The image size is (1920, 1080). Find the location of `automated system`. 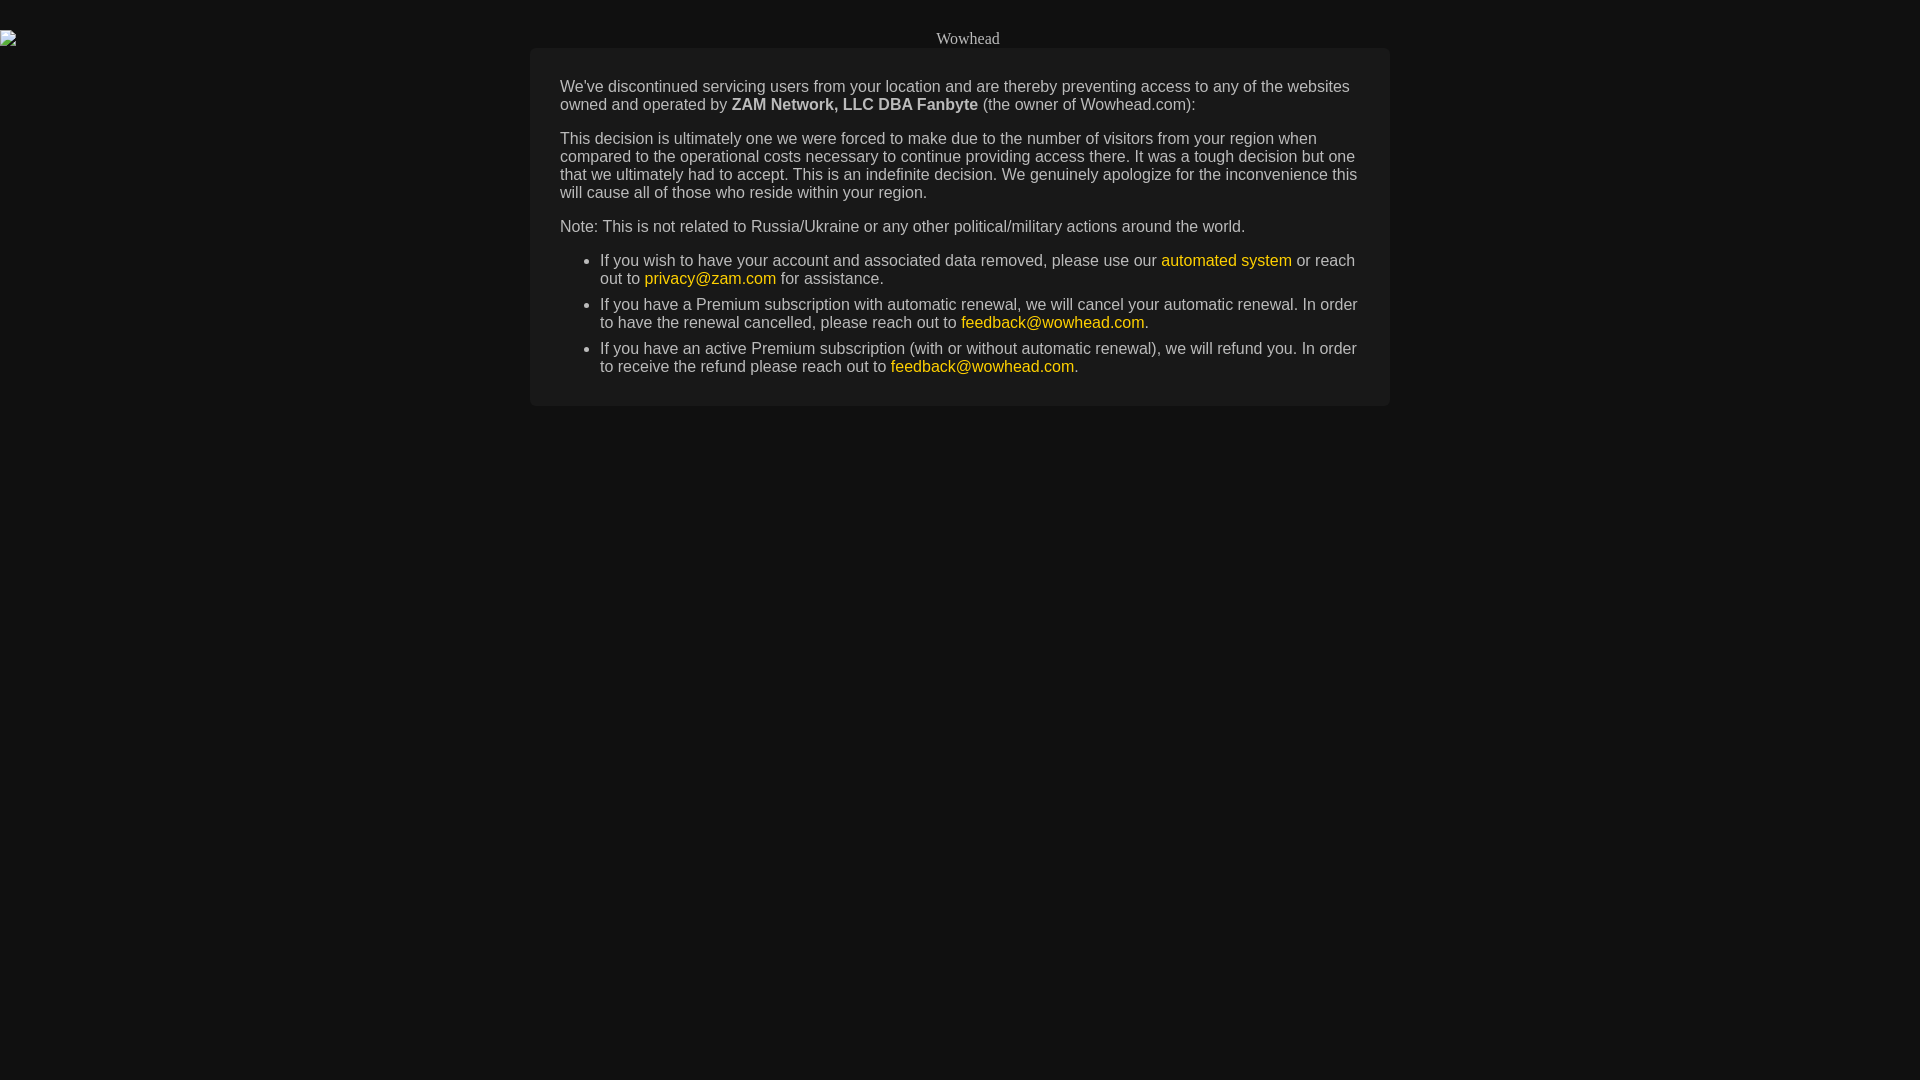

automated system is located at coordinates (1226, 260).